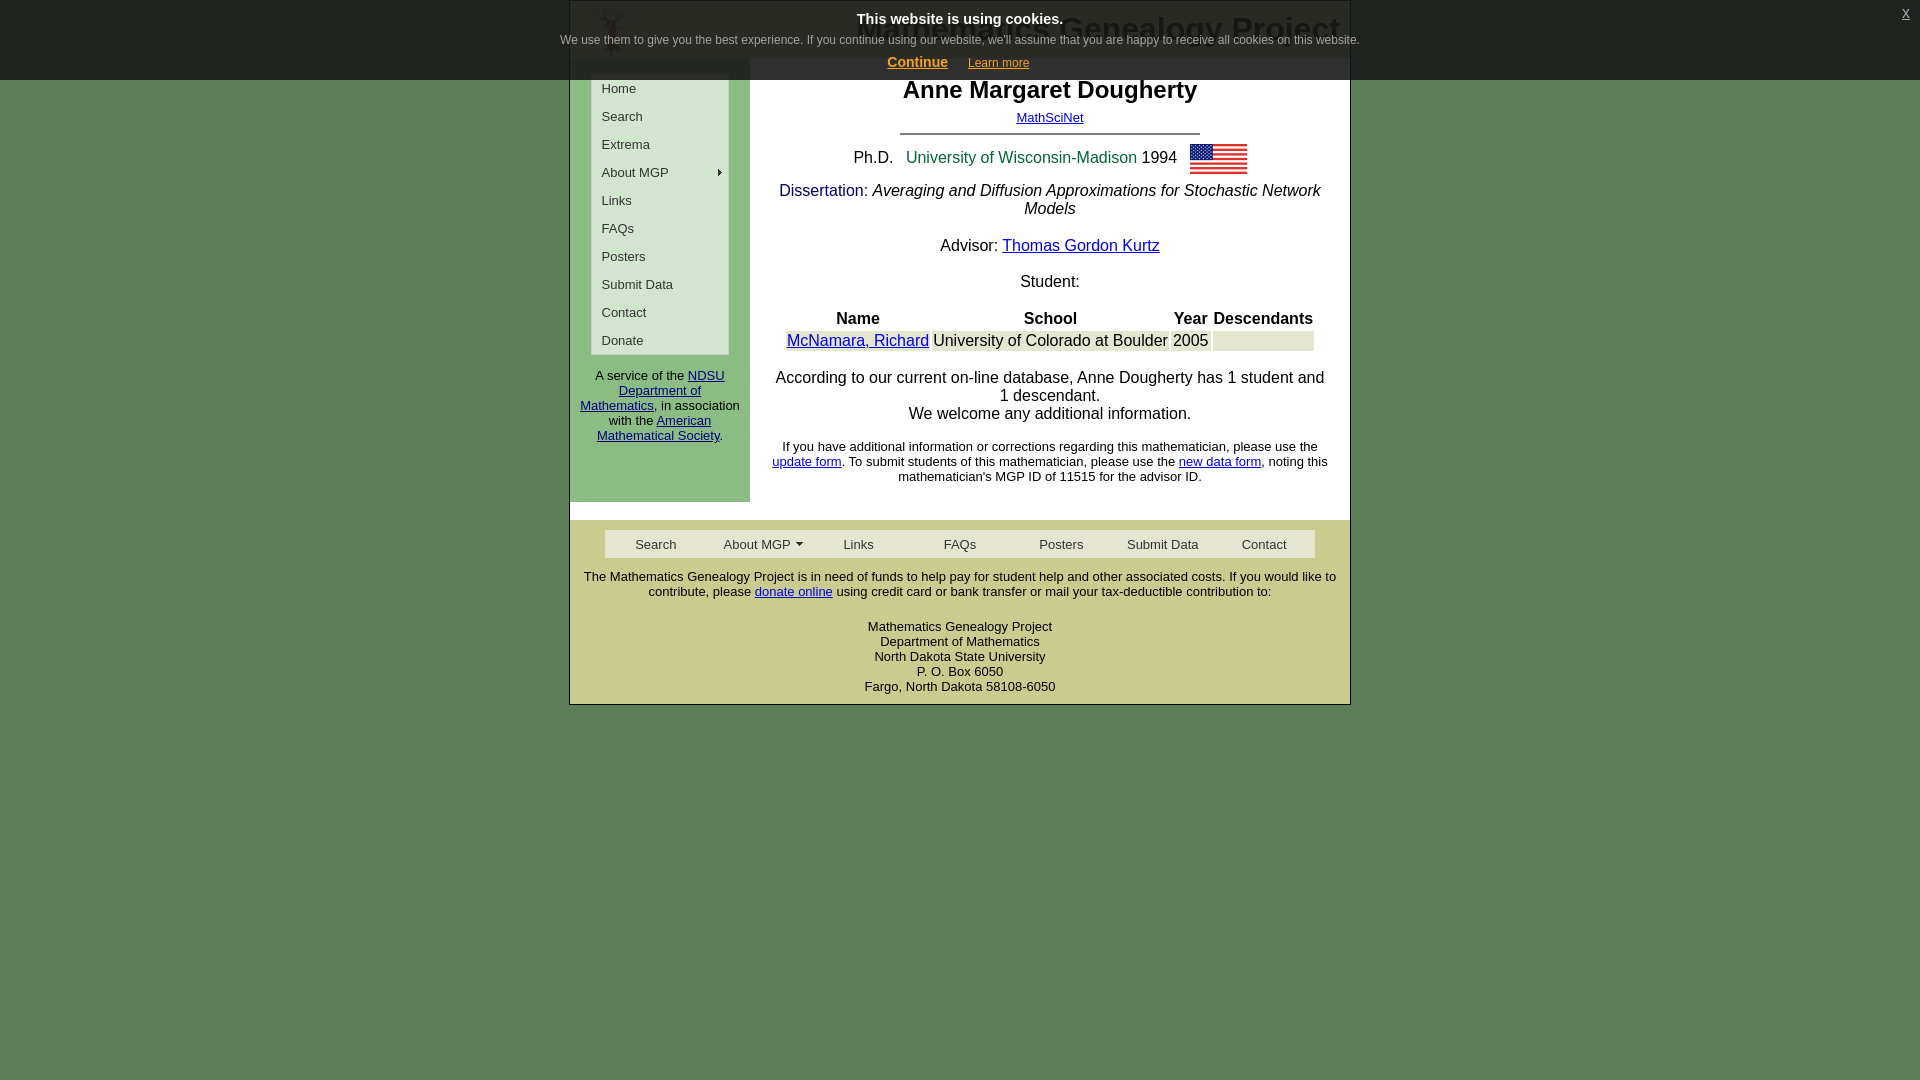  What do you see at coordinates (1162, 544) in the screenshot?
I see `Submit Data` at bounding box center [1162, 544].